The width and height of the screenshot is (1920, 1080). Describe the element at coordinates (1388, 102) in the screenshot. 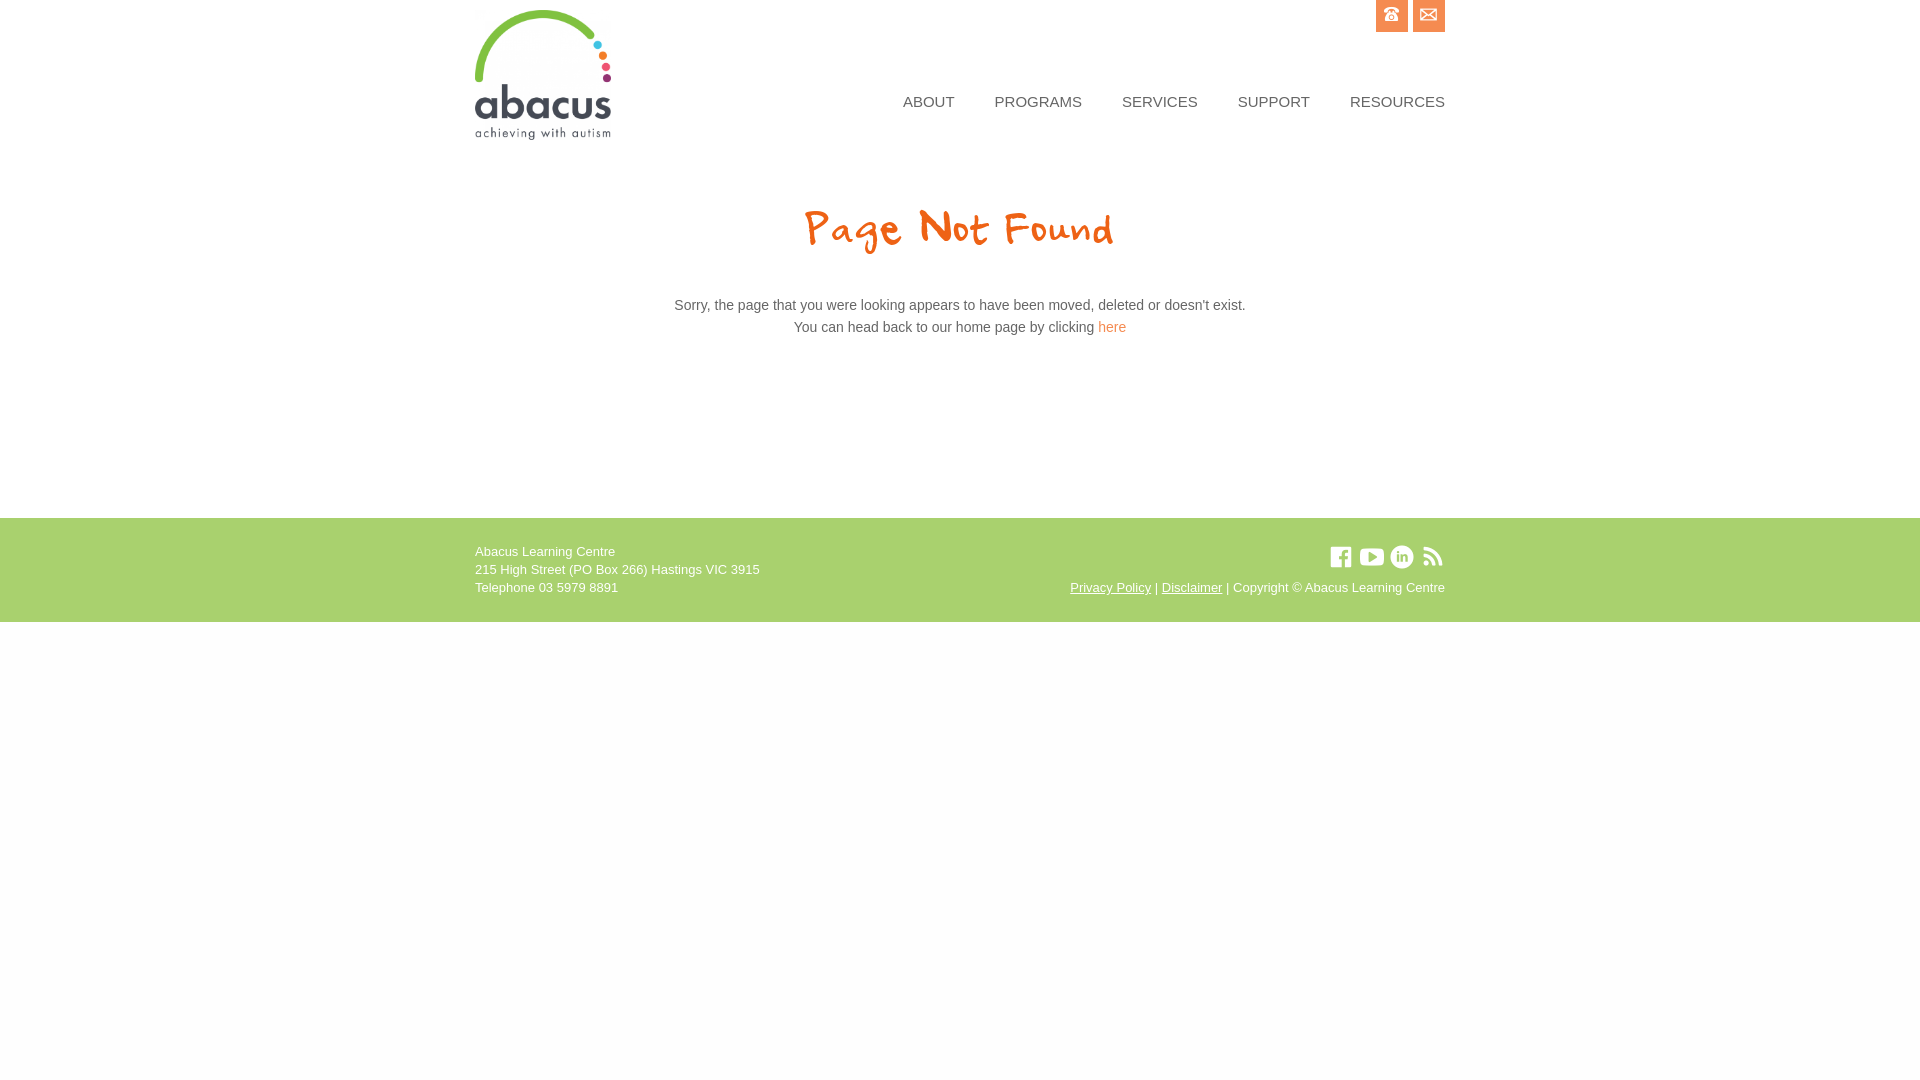

I see `RESOURCES` at that location.